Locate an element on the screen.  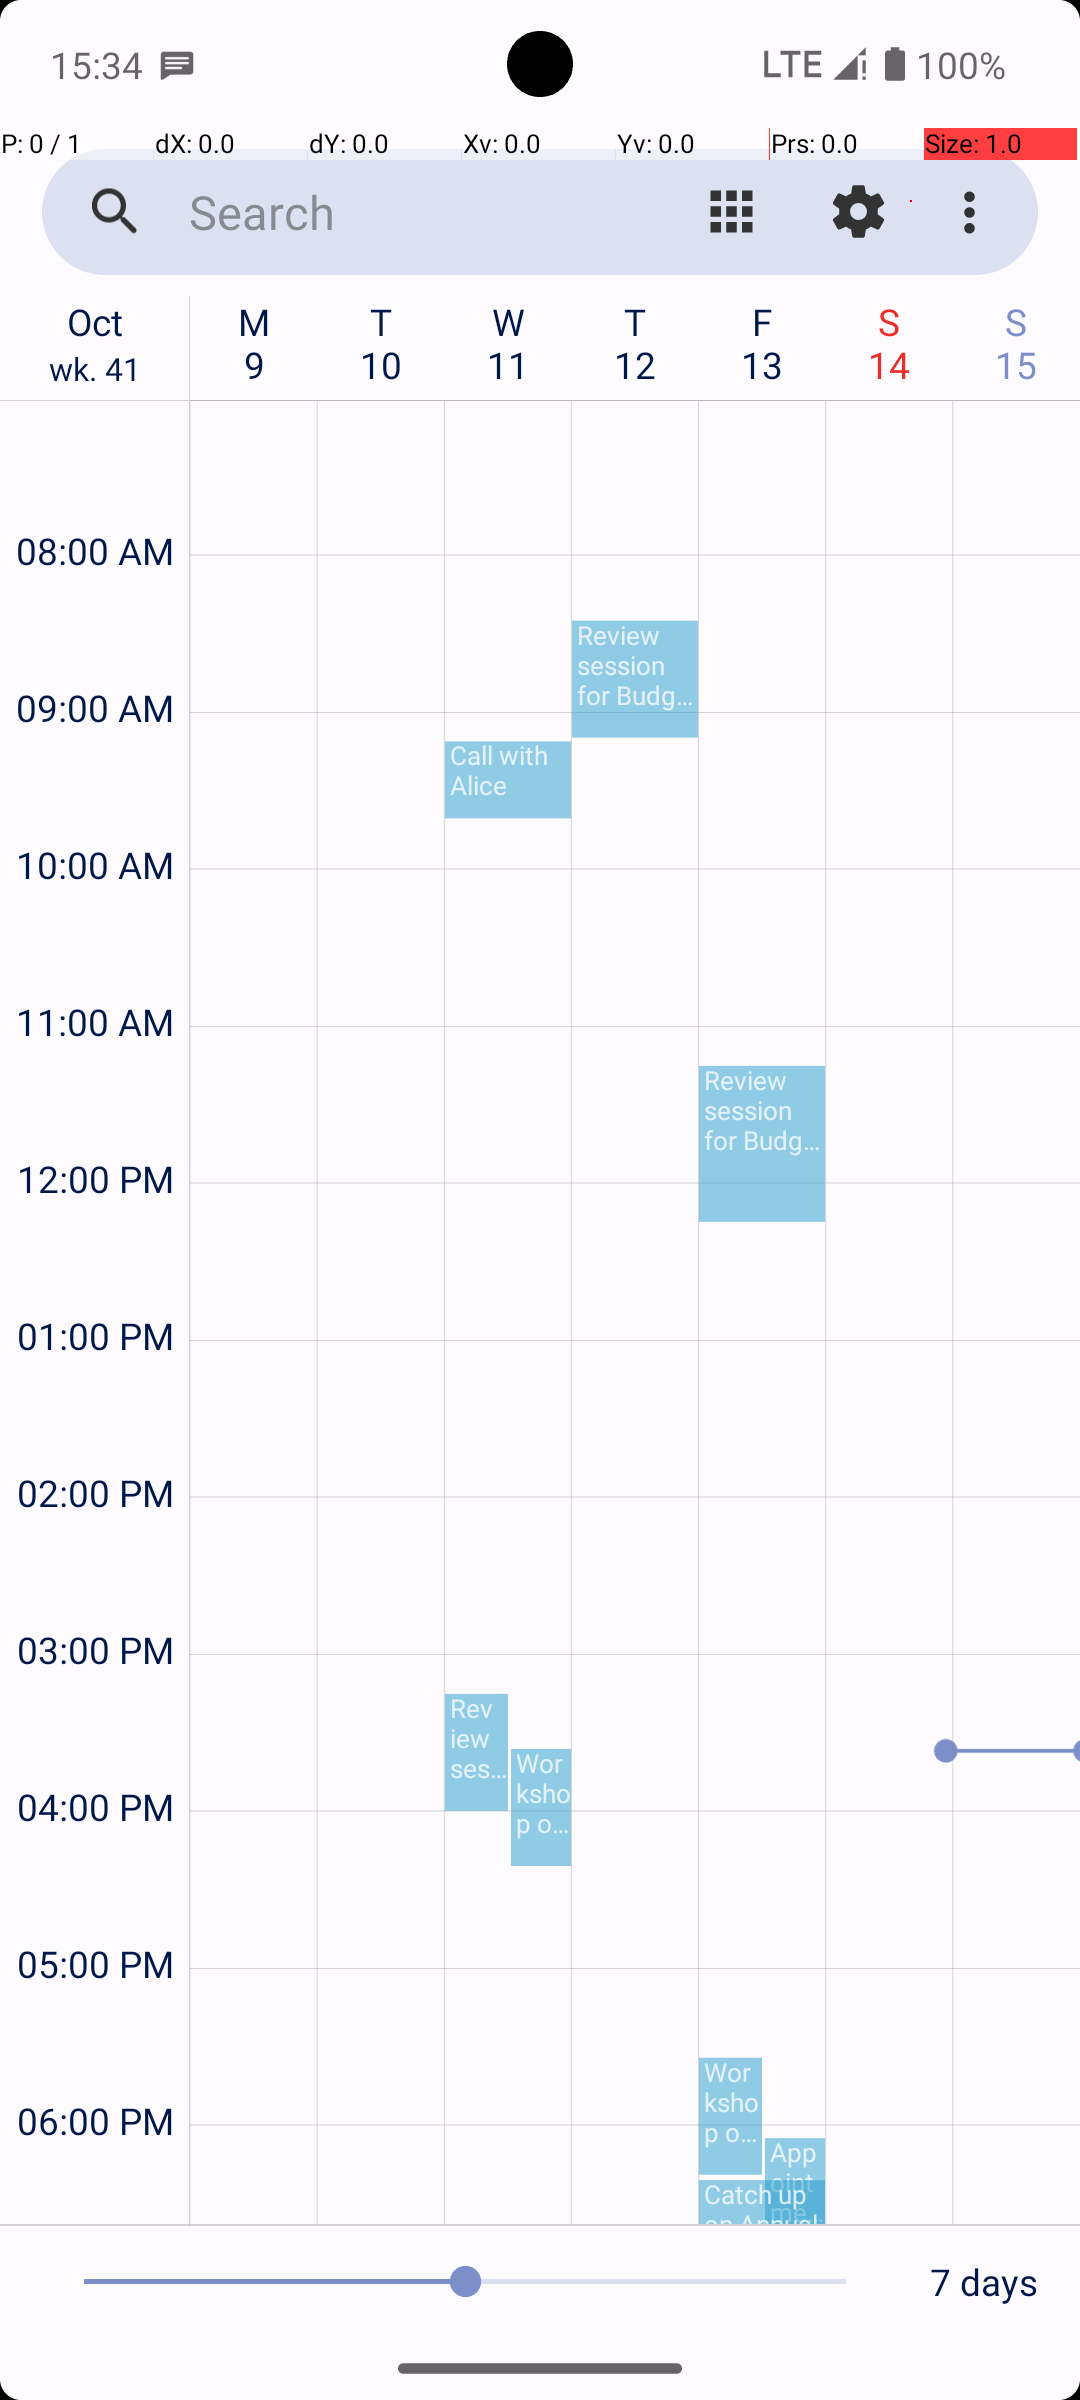
09:00 AM is located at coordinates (95, 654).